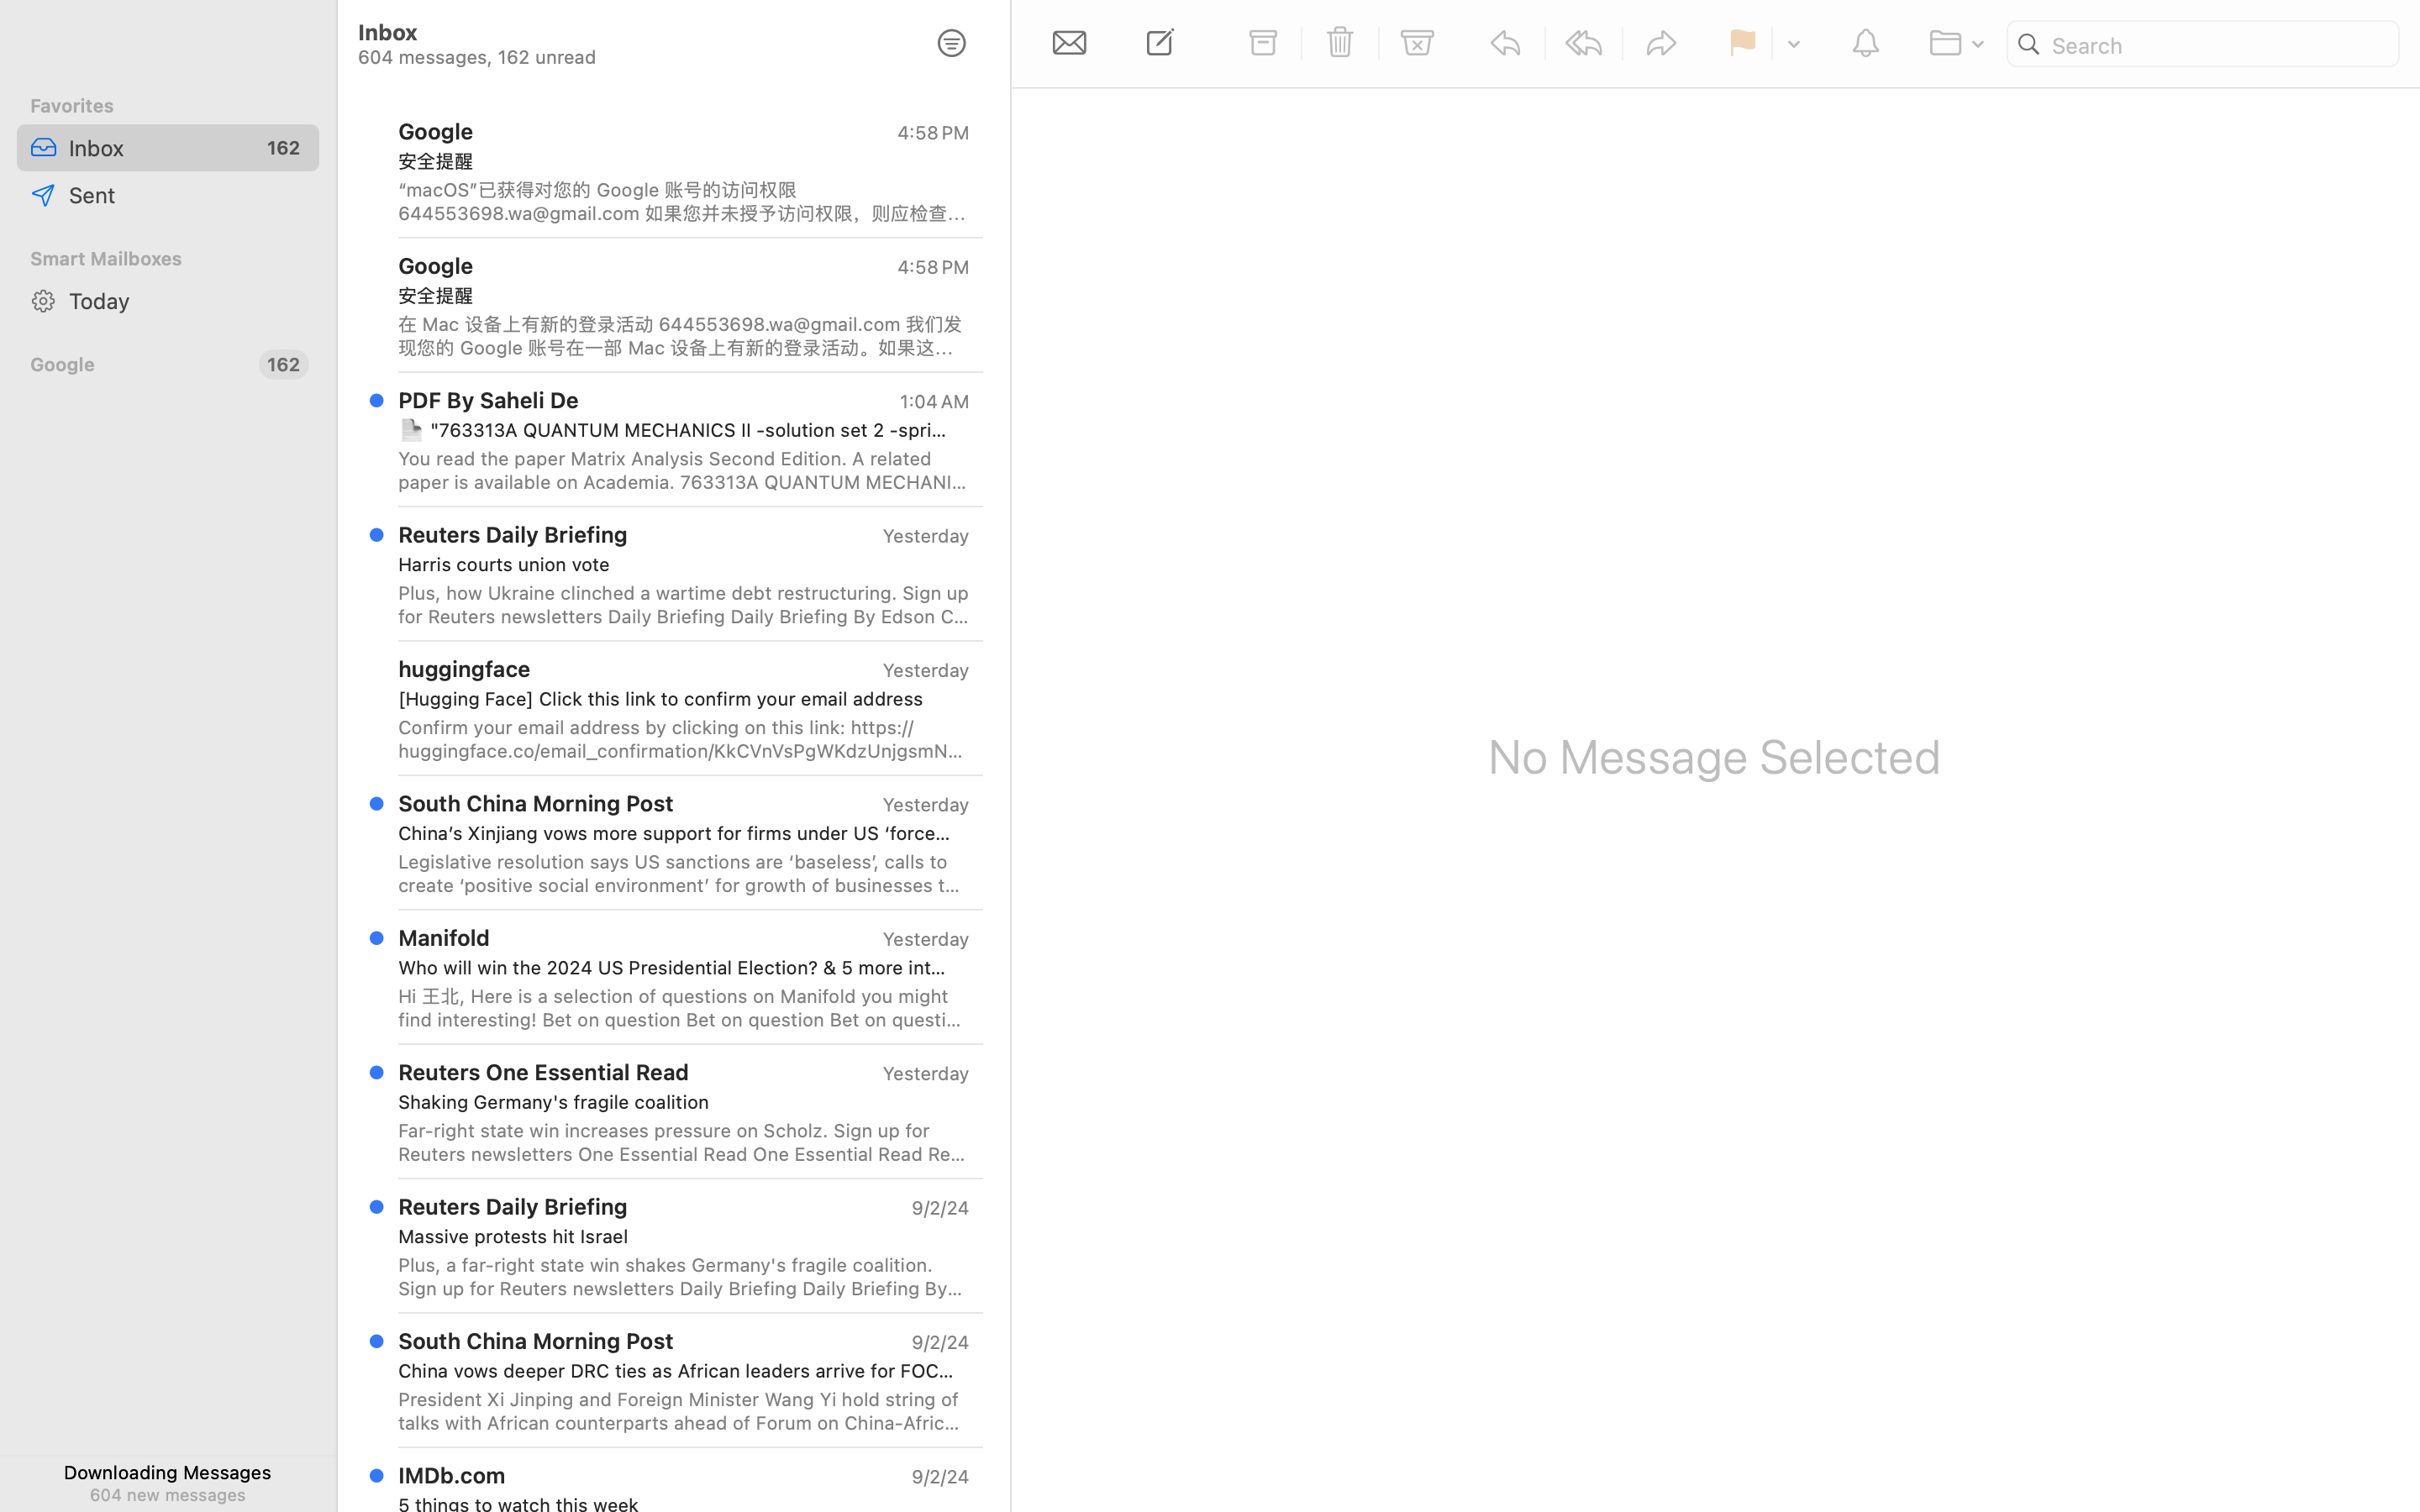  I want to click on Today, so click(187, 301).